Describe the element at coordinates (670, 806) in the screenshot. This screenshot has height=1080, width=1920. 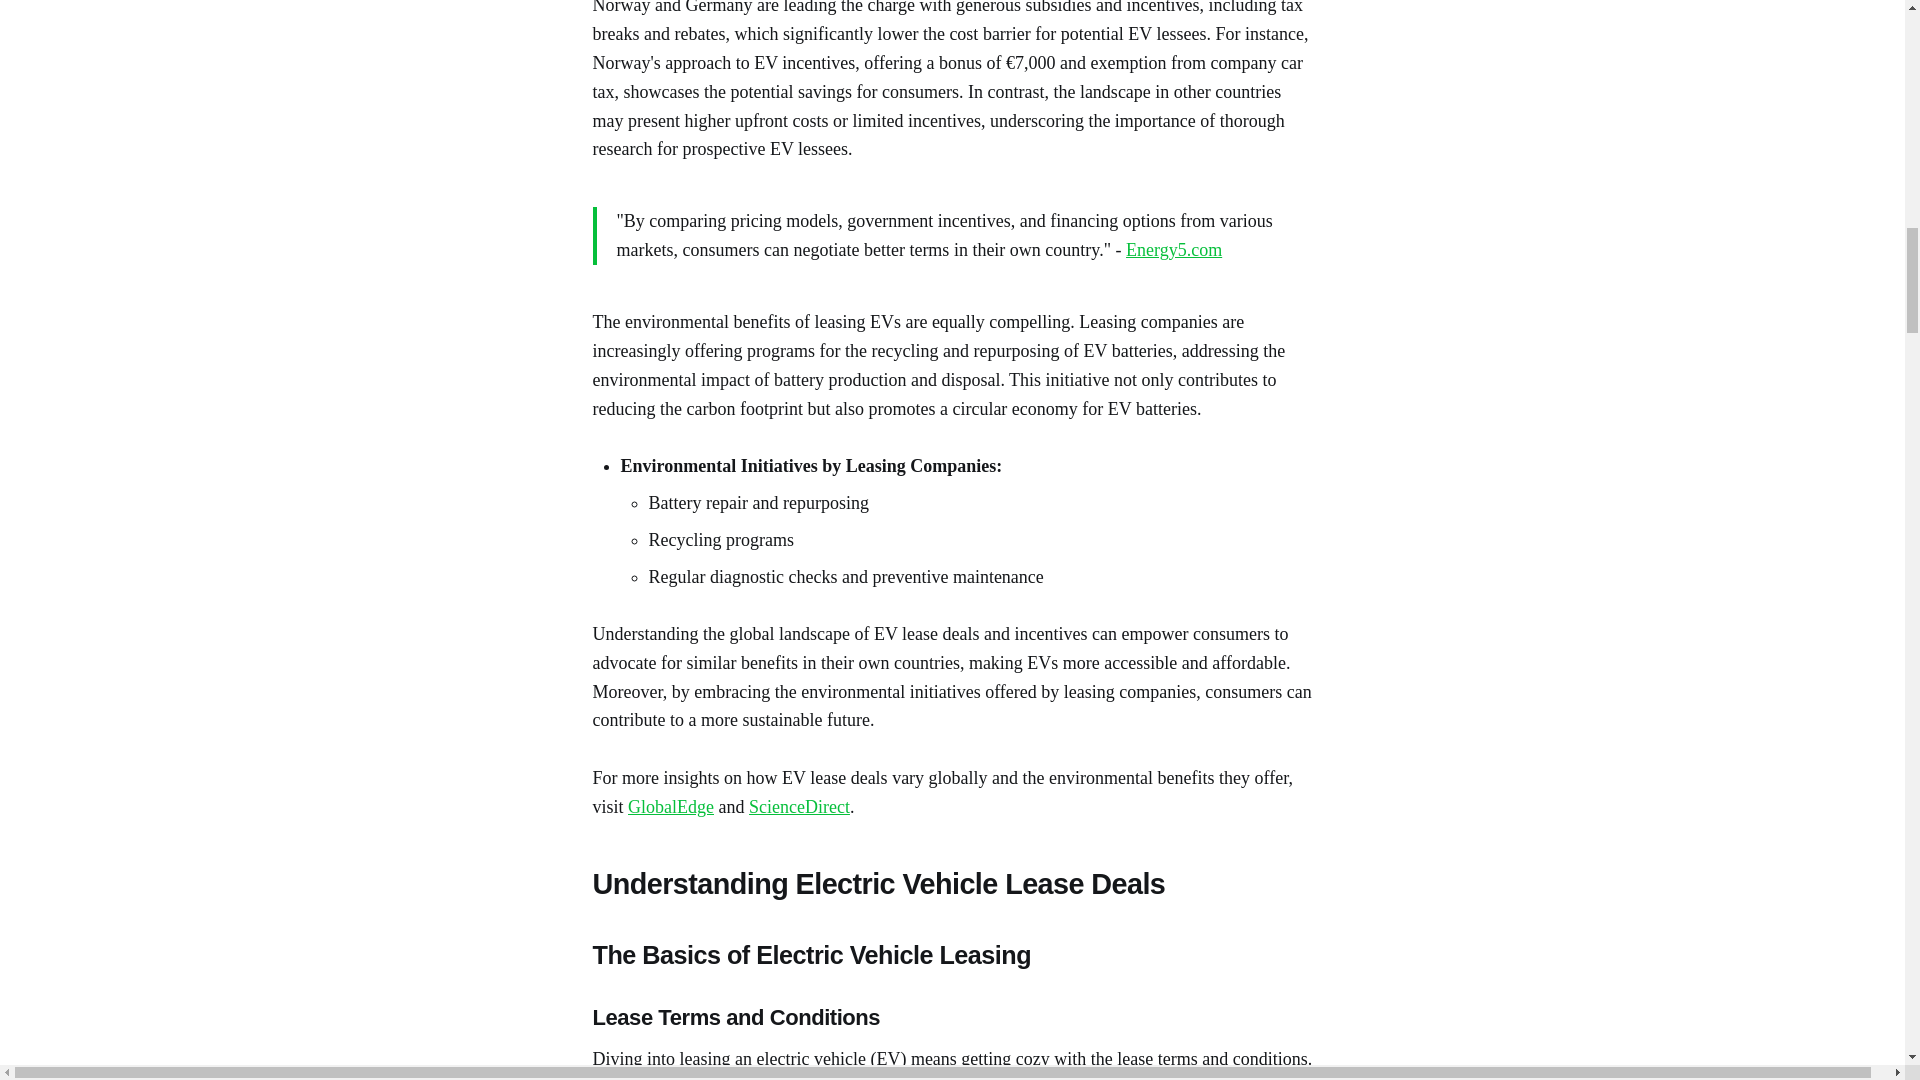
I see `GlobalEdge` at that location.